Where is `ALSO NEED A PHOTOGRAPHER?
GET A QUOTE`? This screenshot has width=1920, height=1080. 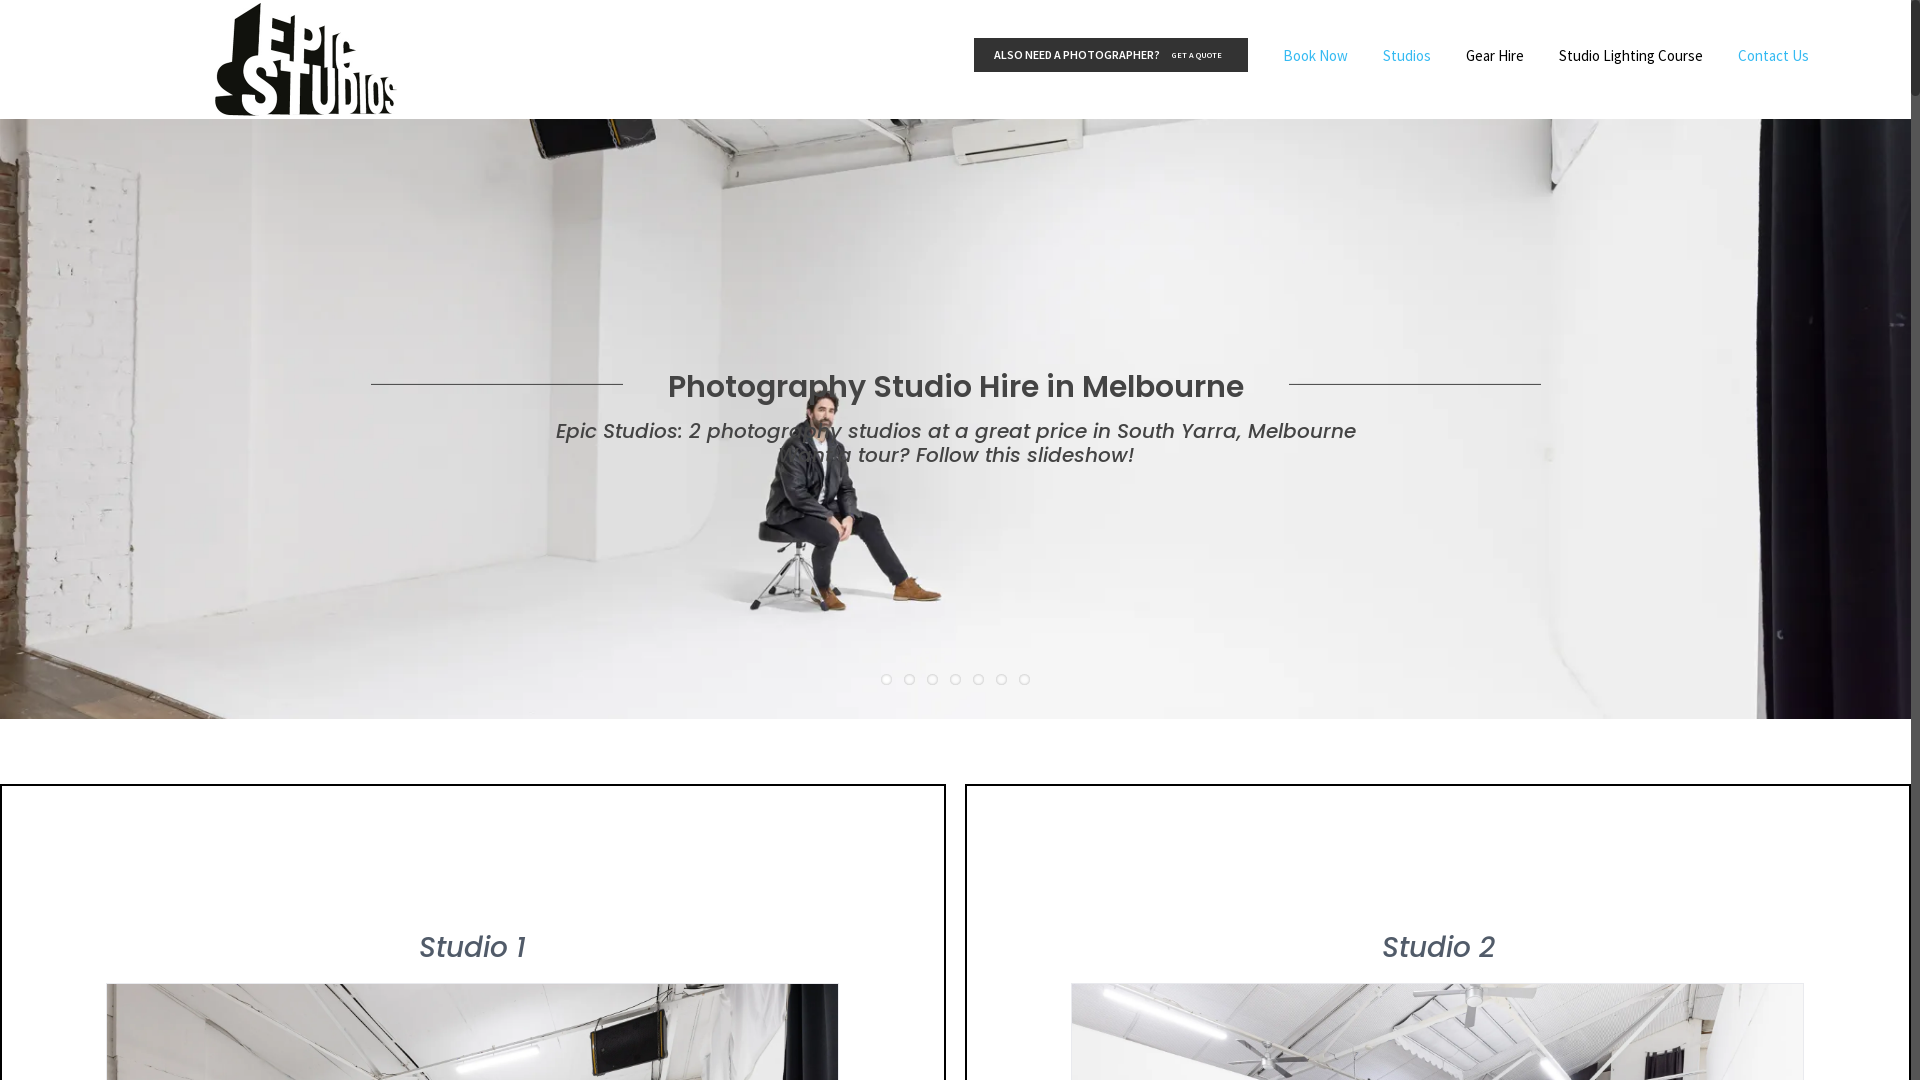
ALSO NEED A PHOTOGRAPHER?
GET A QUOTE is located at coordinates (1111, 55).